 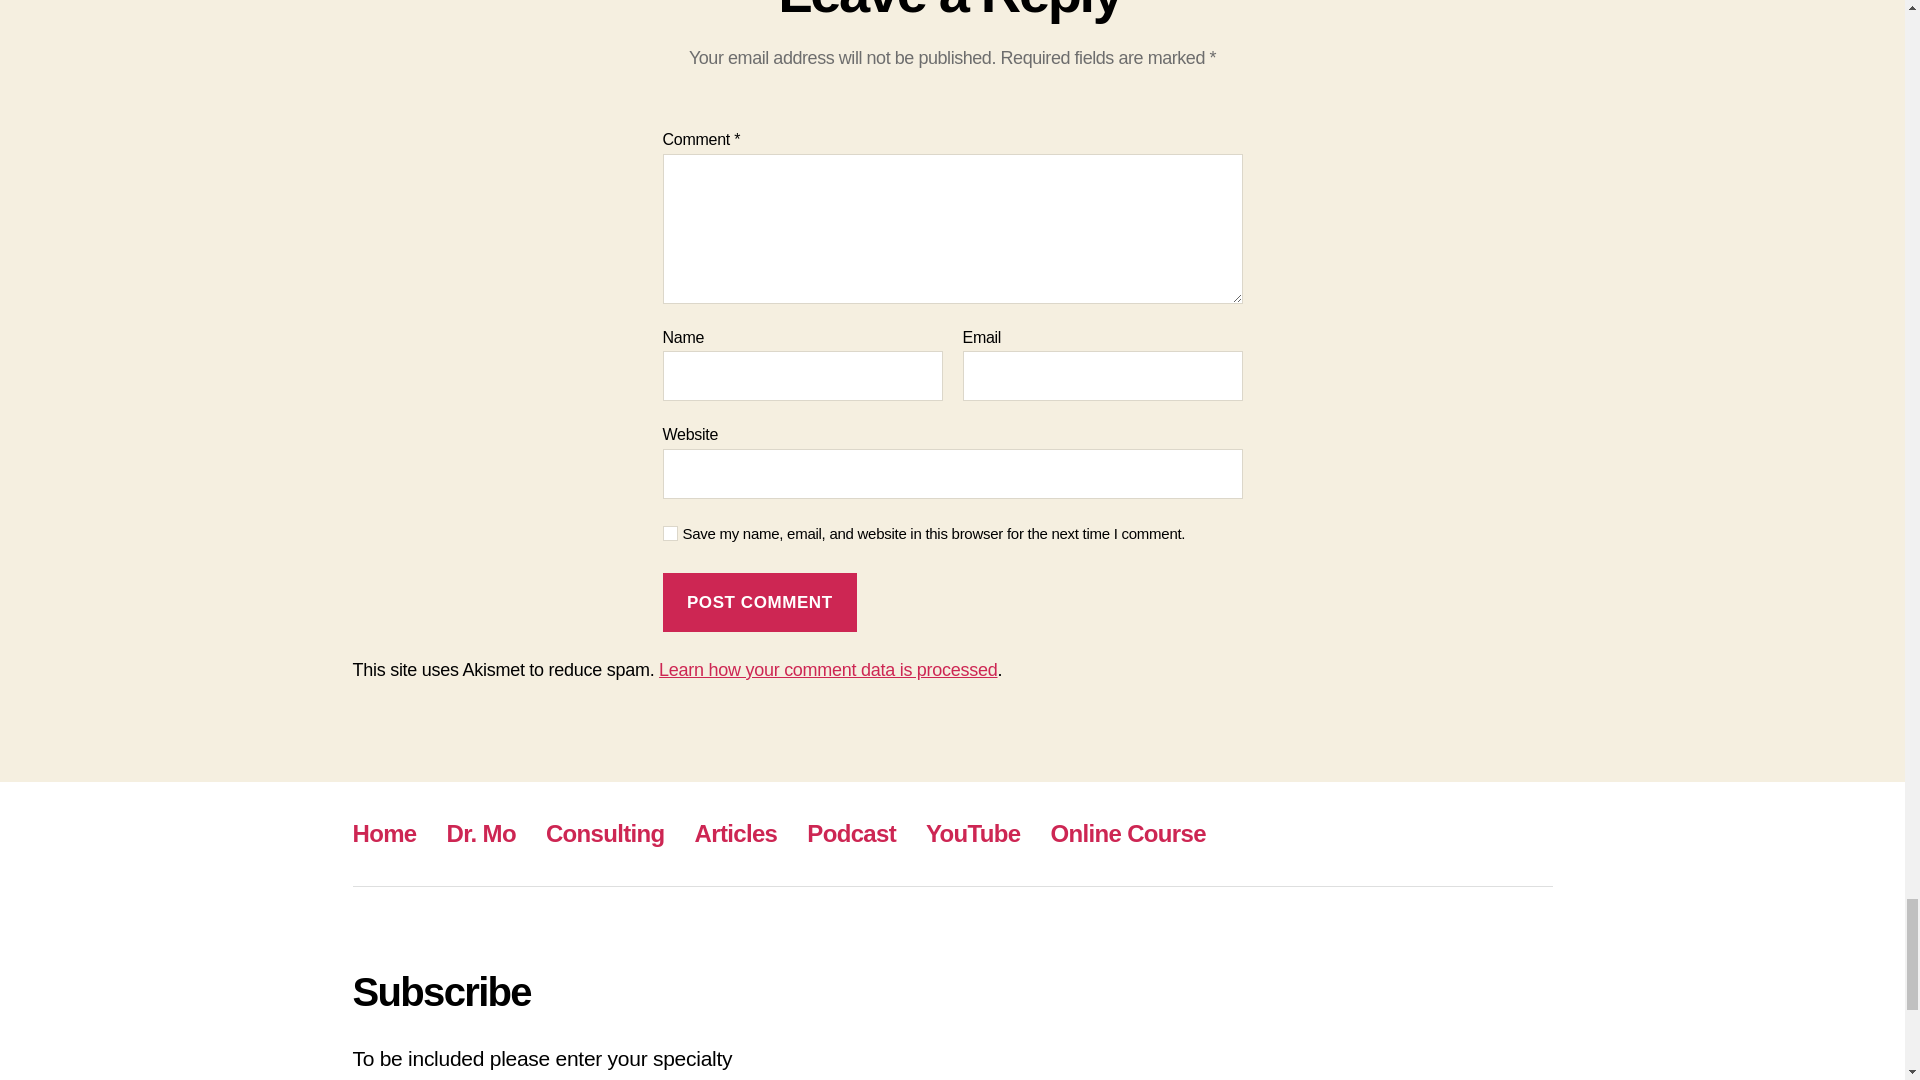 I want to click on Post Comment, so click(x=759, y=602).